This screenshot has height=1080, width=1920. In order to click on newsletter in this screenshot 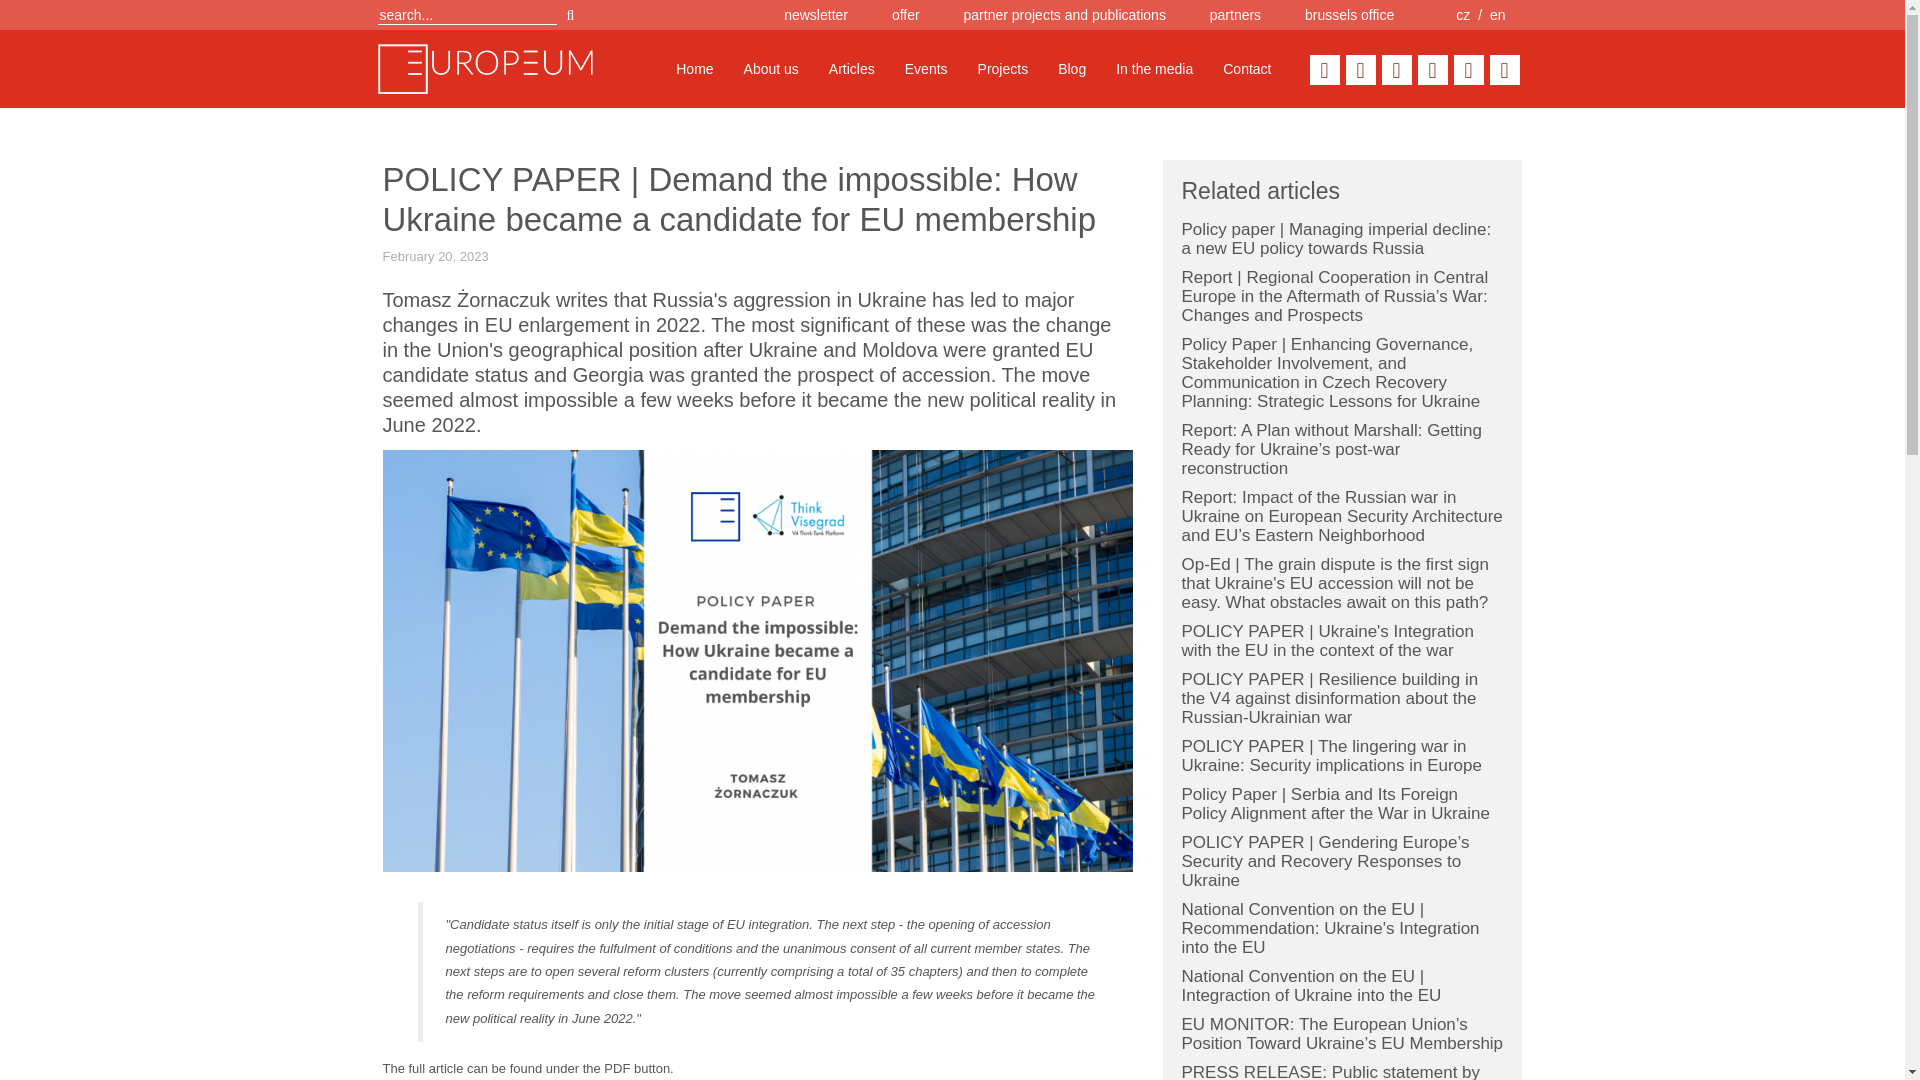, I will do `click(816, 14)`.